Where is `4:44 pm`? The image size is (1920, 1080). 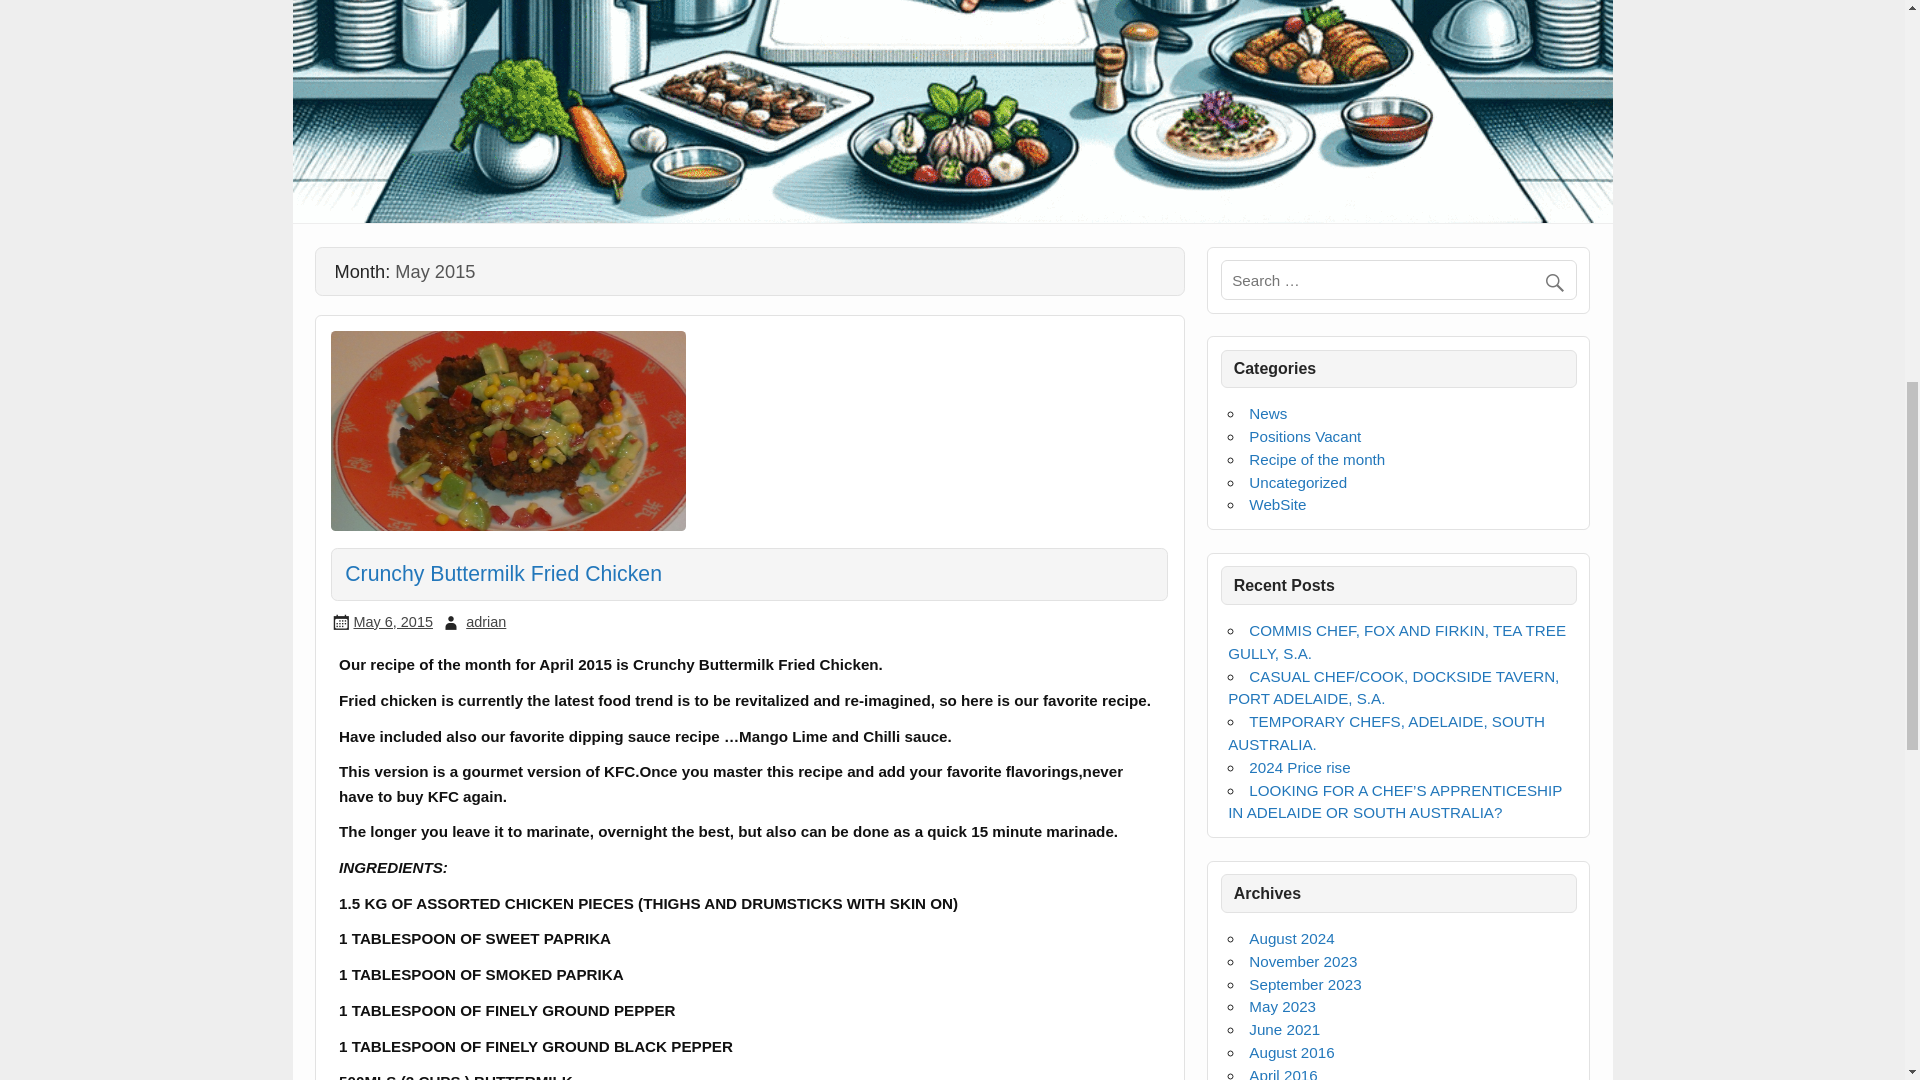 4:44 pm is located at coordinates (392, 622).